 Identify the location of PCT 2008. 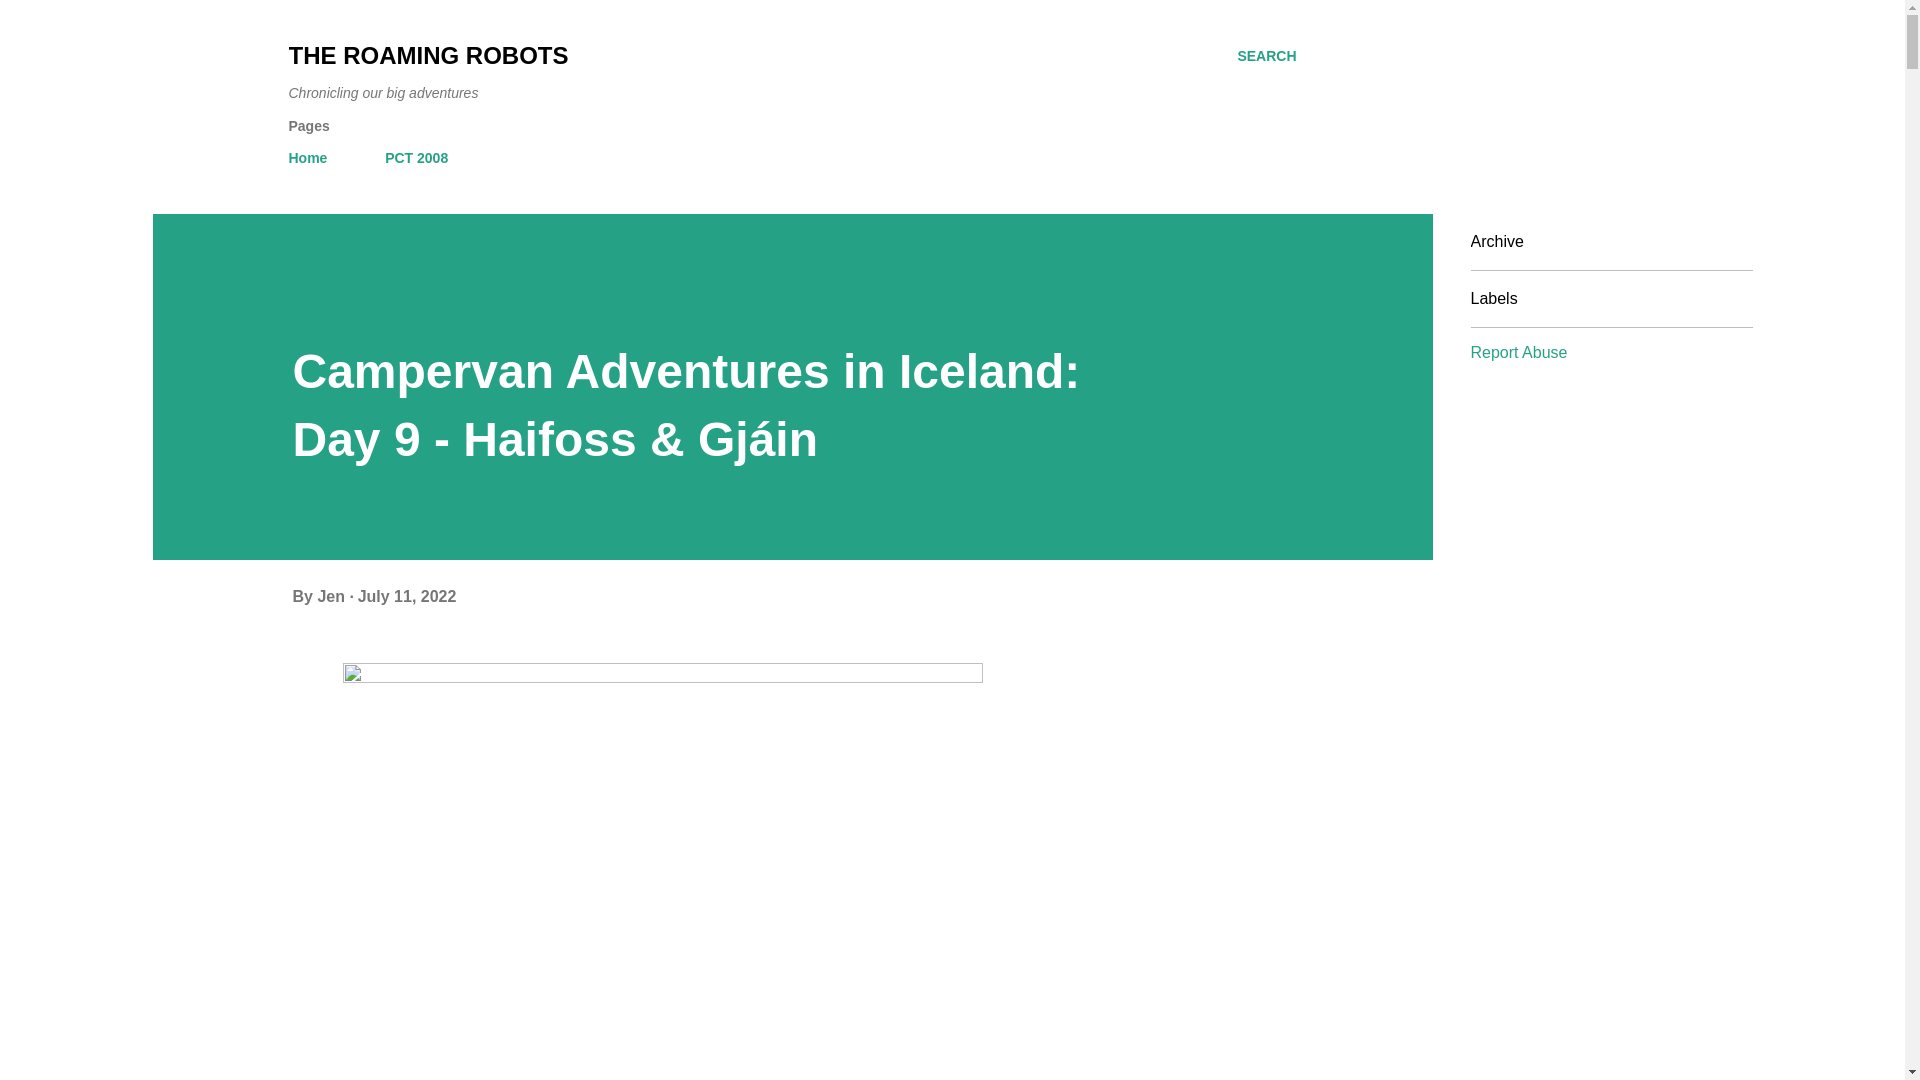
(416, 158).